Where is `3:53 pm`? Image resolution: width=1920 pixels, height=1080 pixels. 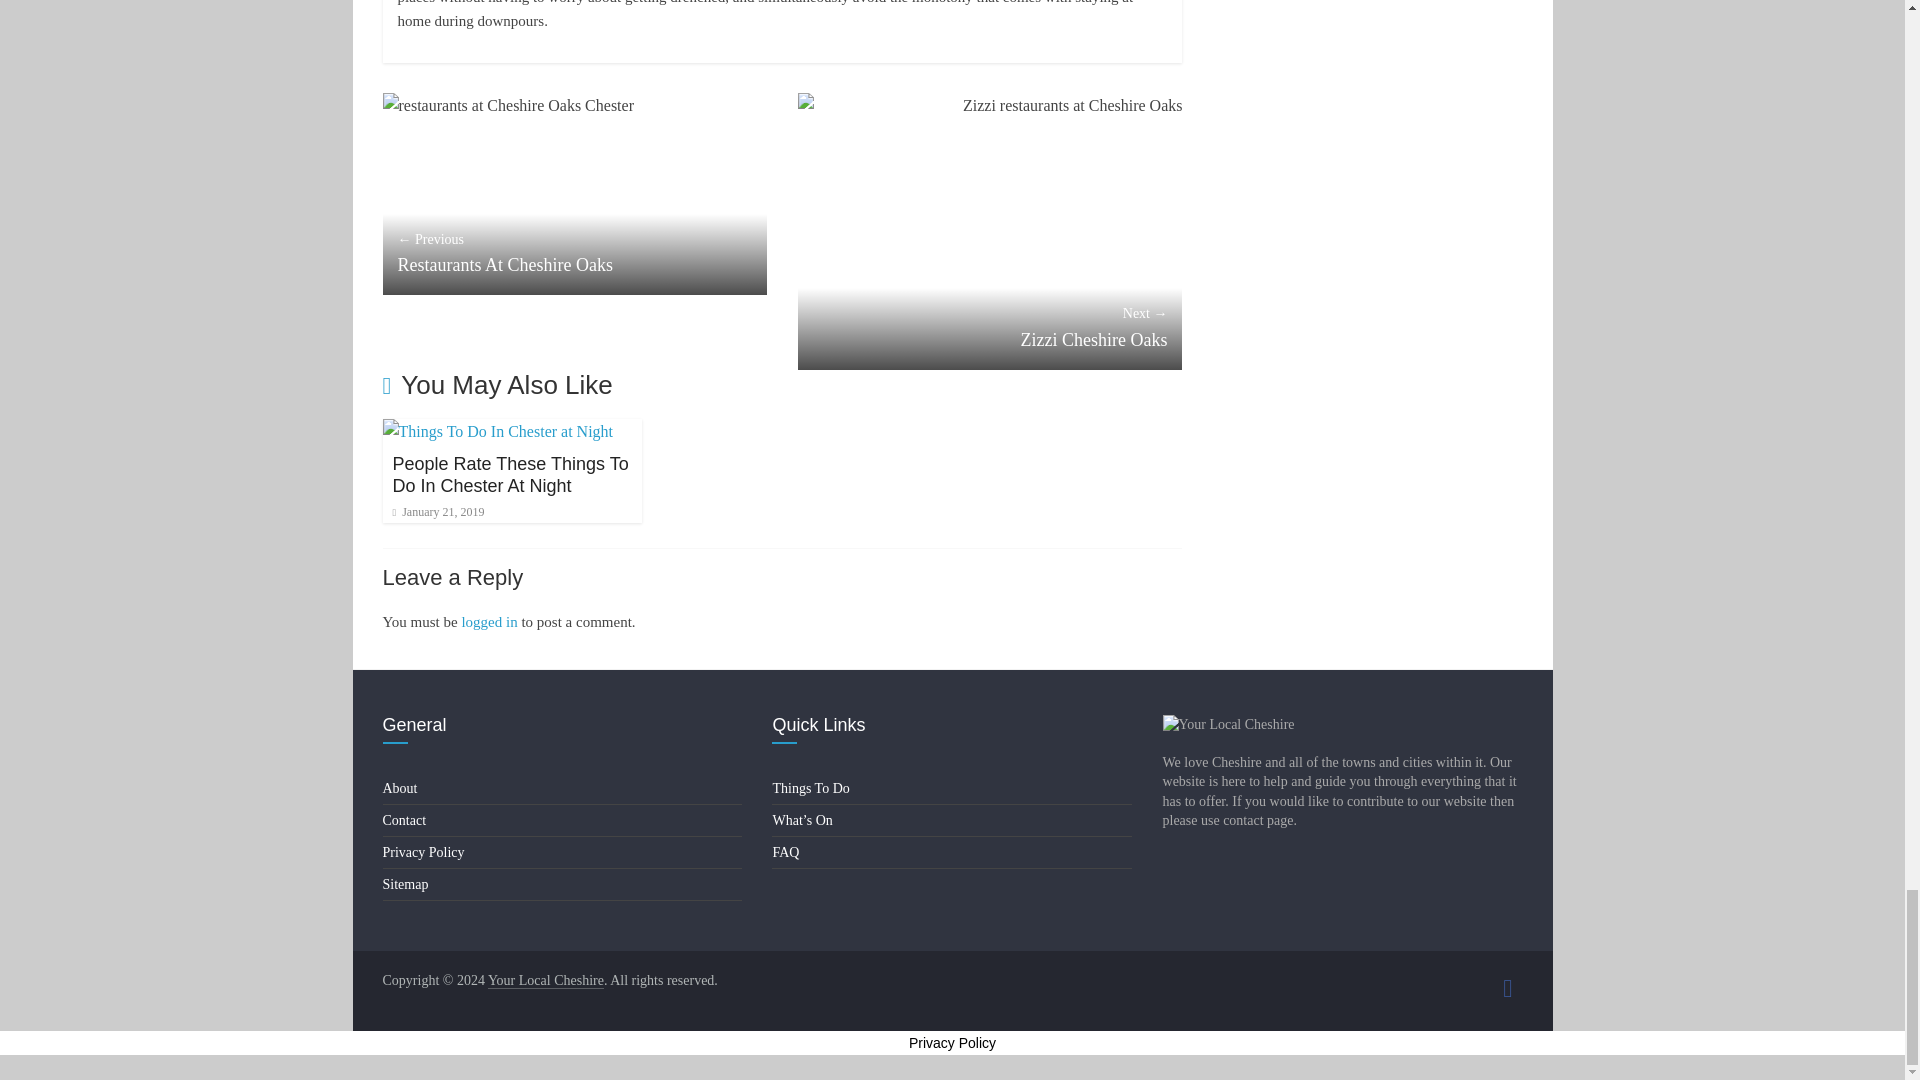
3:53 pm is located at coordinates (437, 512).